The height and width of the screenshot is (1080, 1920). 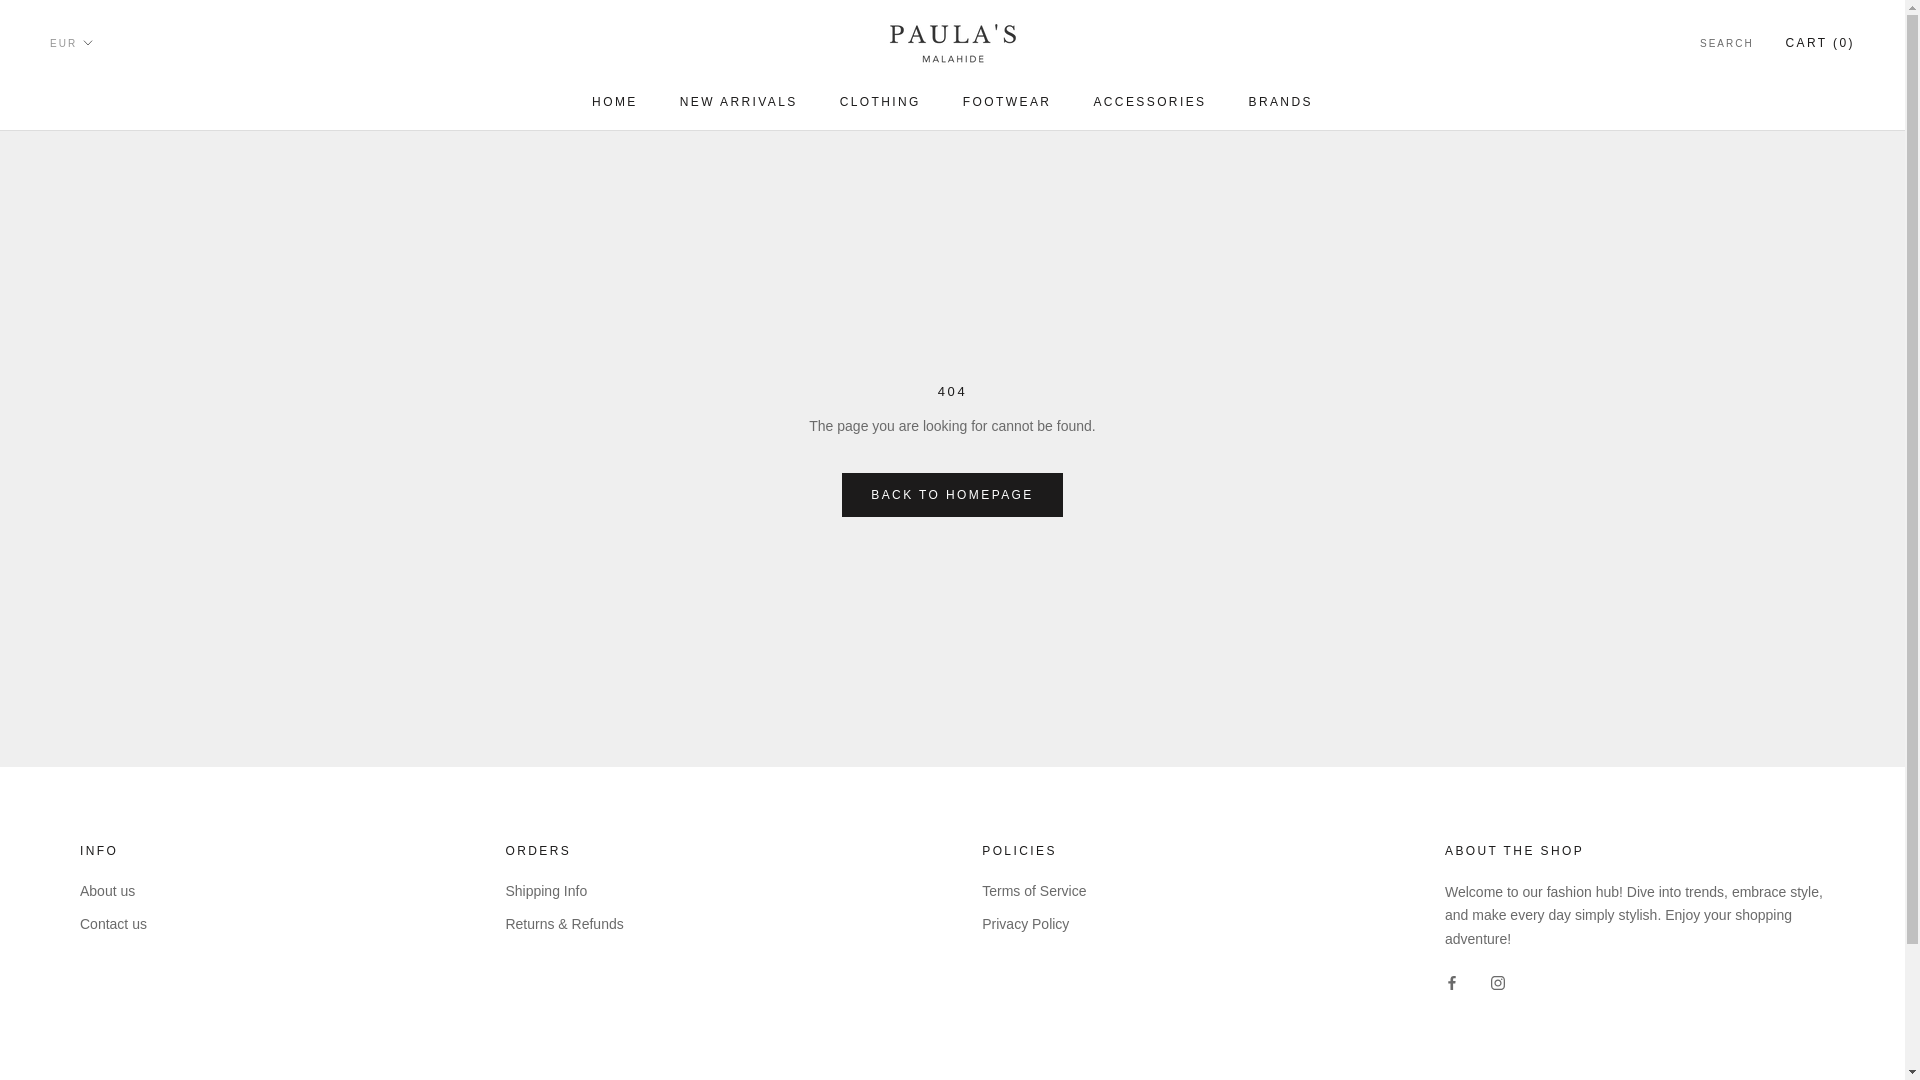 I want to click on About us, so click(x=1726, y=44).